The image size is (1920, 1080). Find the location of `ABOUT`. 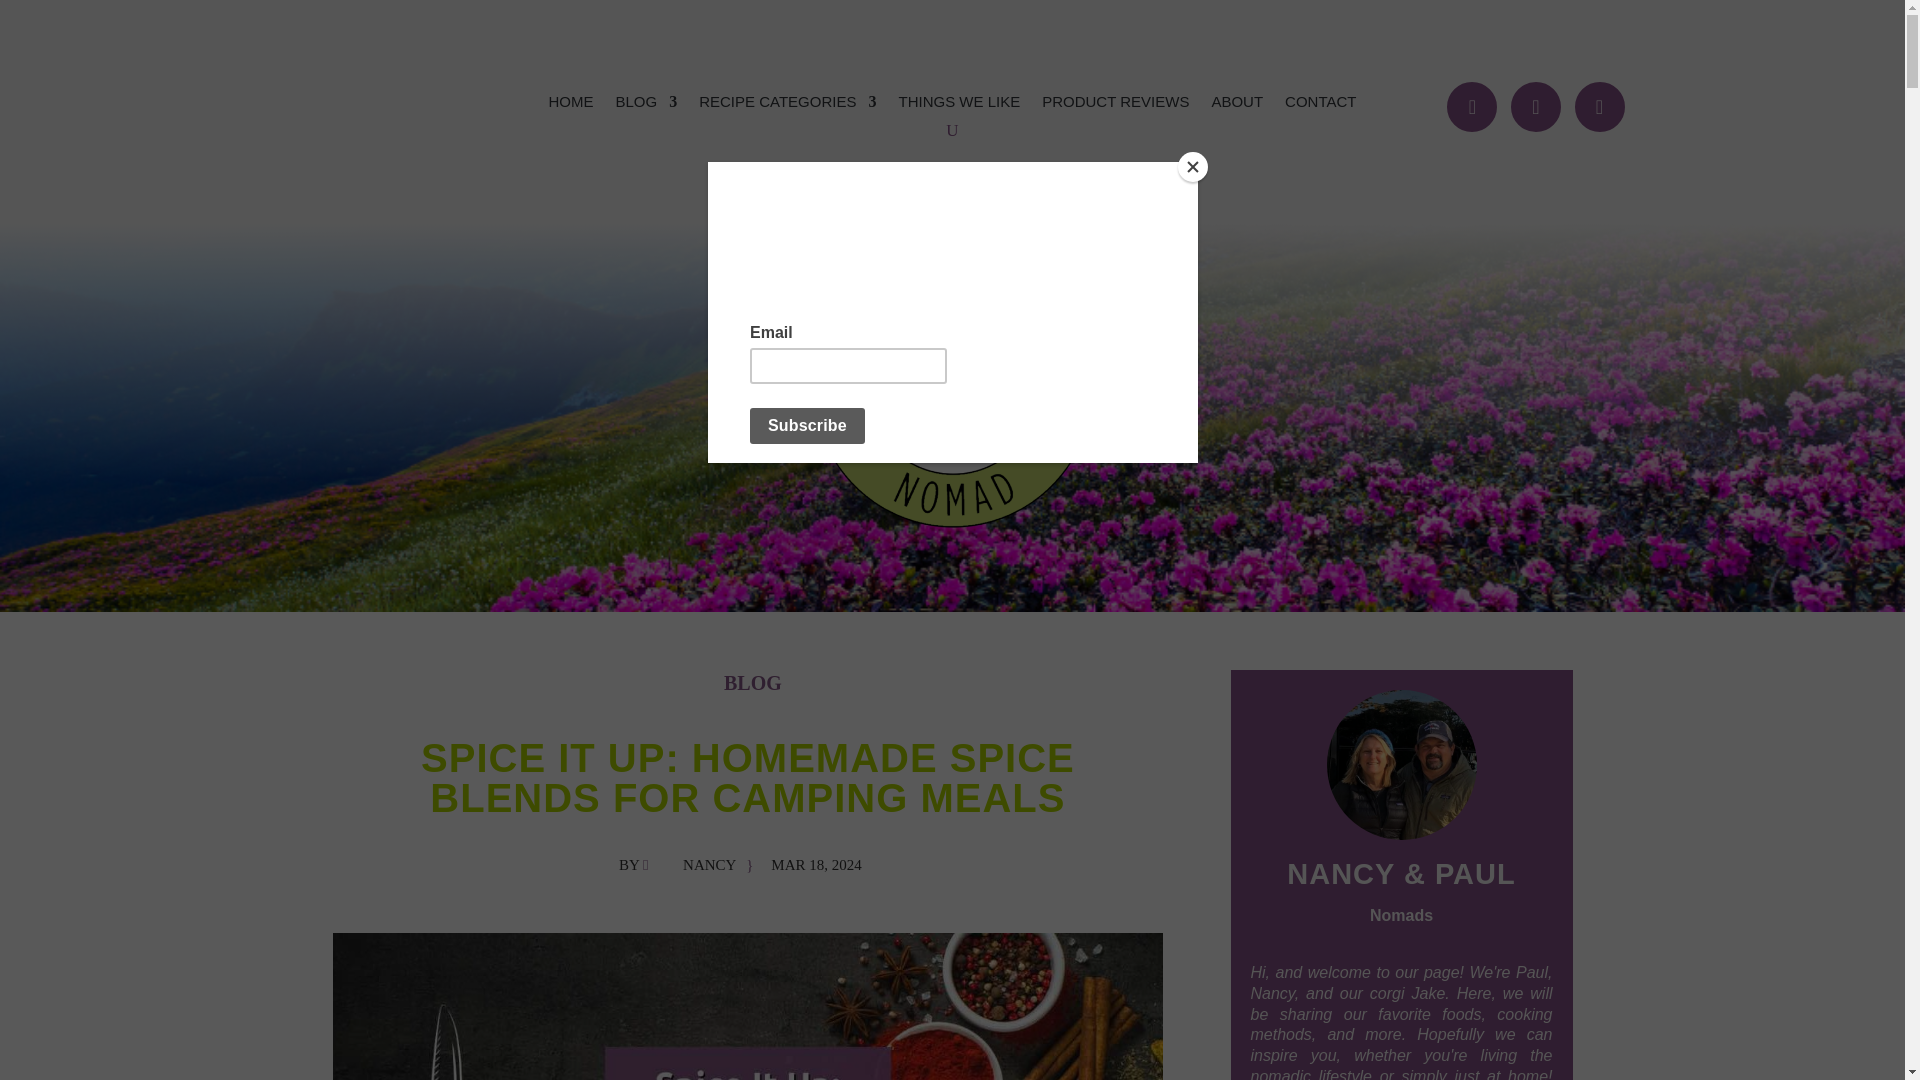

ABOUT is located at coordinates (1237, 106).